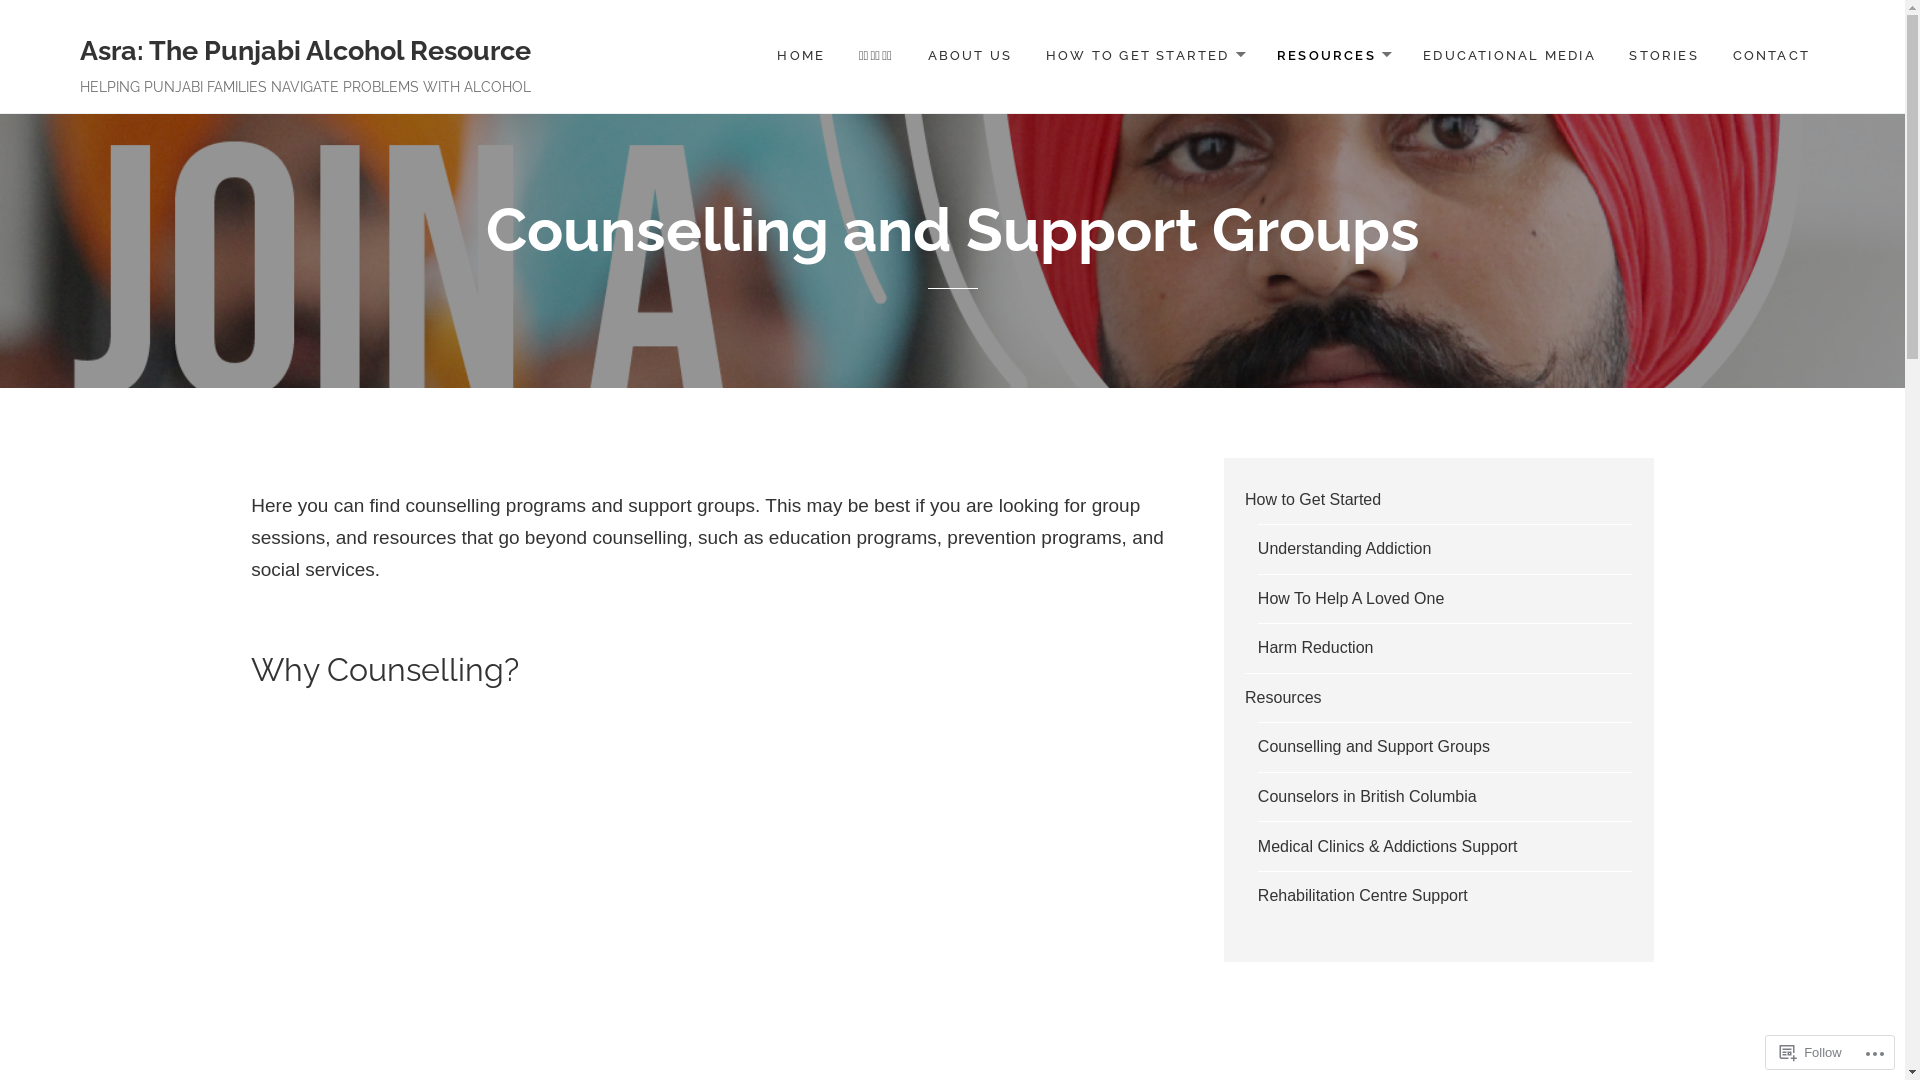  Describe the element at coordinates (1352, 598) in the screenshot. I see `How To Help A Loved One` at that location.